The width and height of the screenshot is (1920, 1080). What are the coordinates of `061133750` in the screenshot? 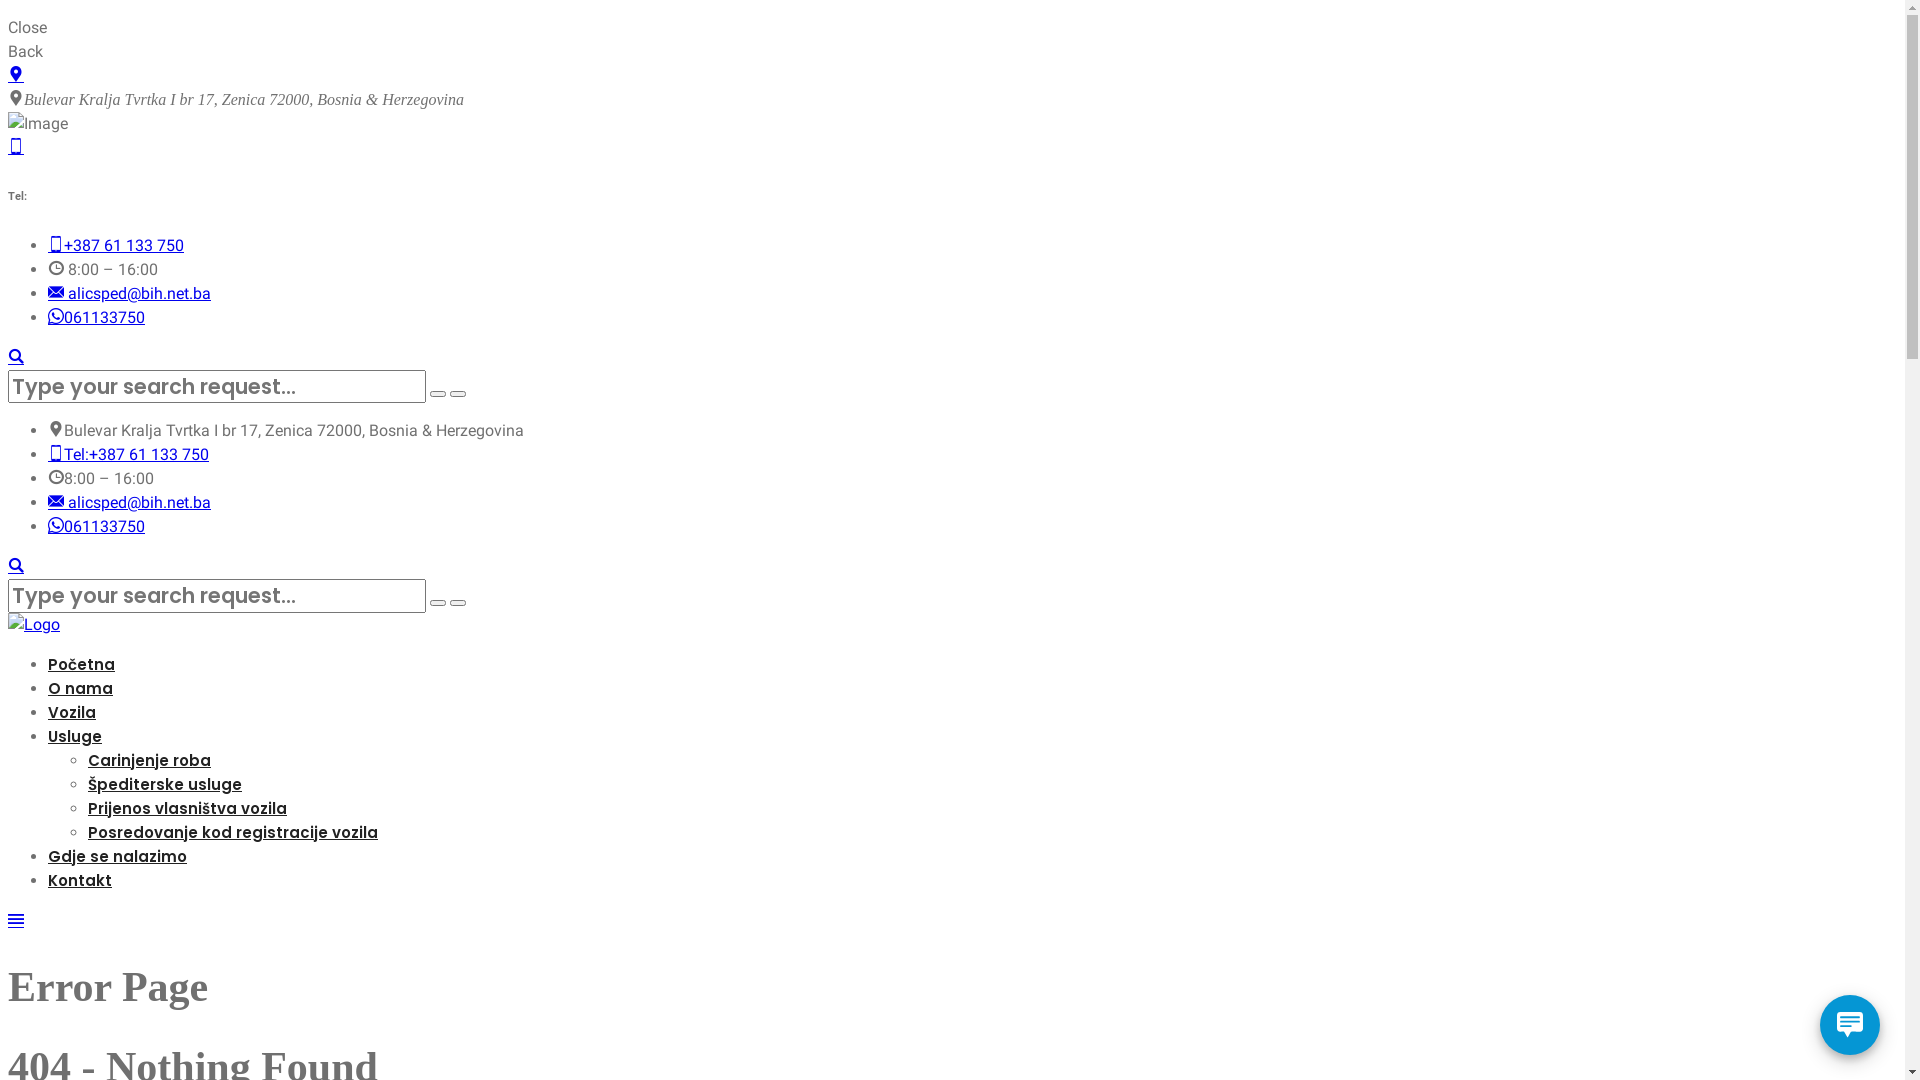 It's located at (96, 318).